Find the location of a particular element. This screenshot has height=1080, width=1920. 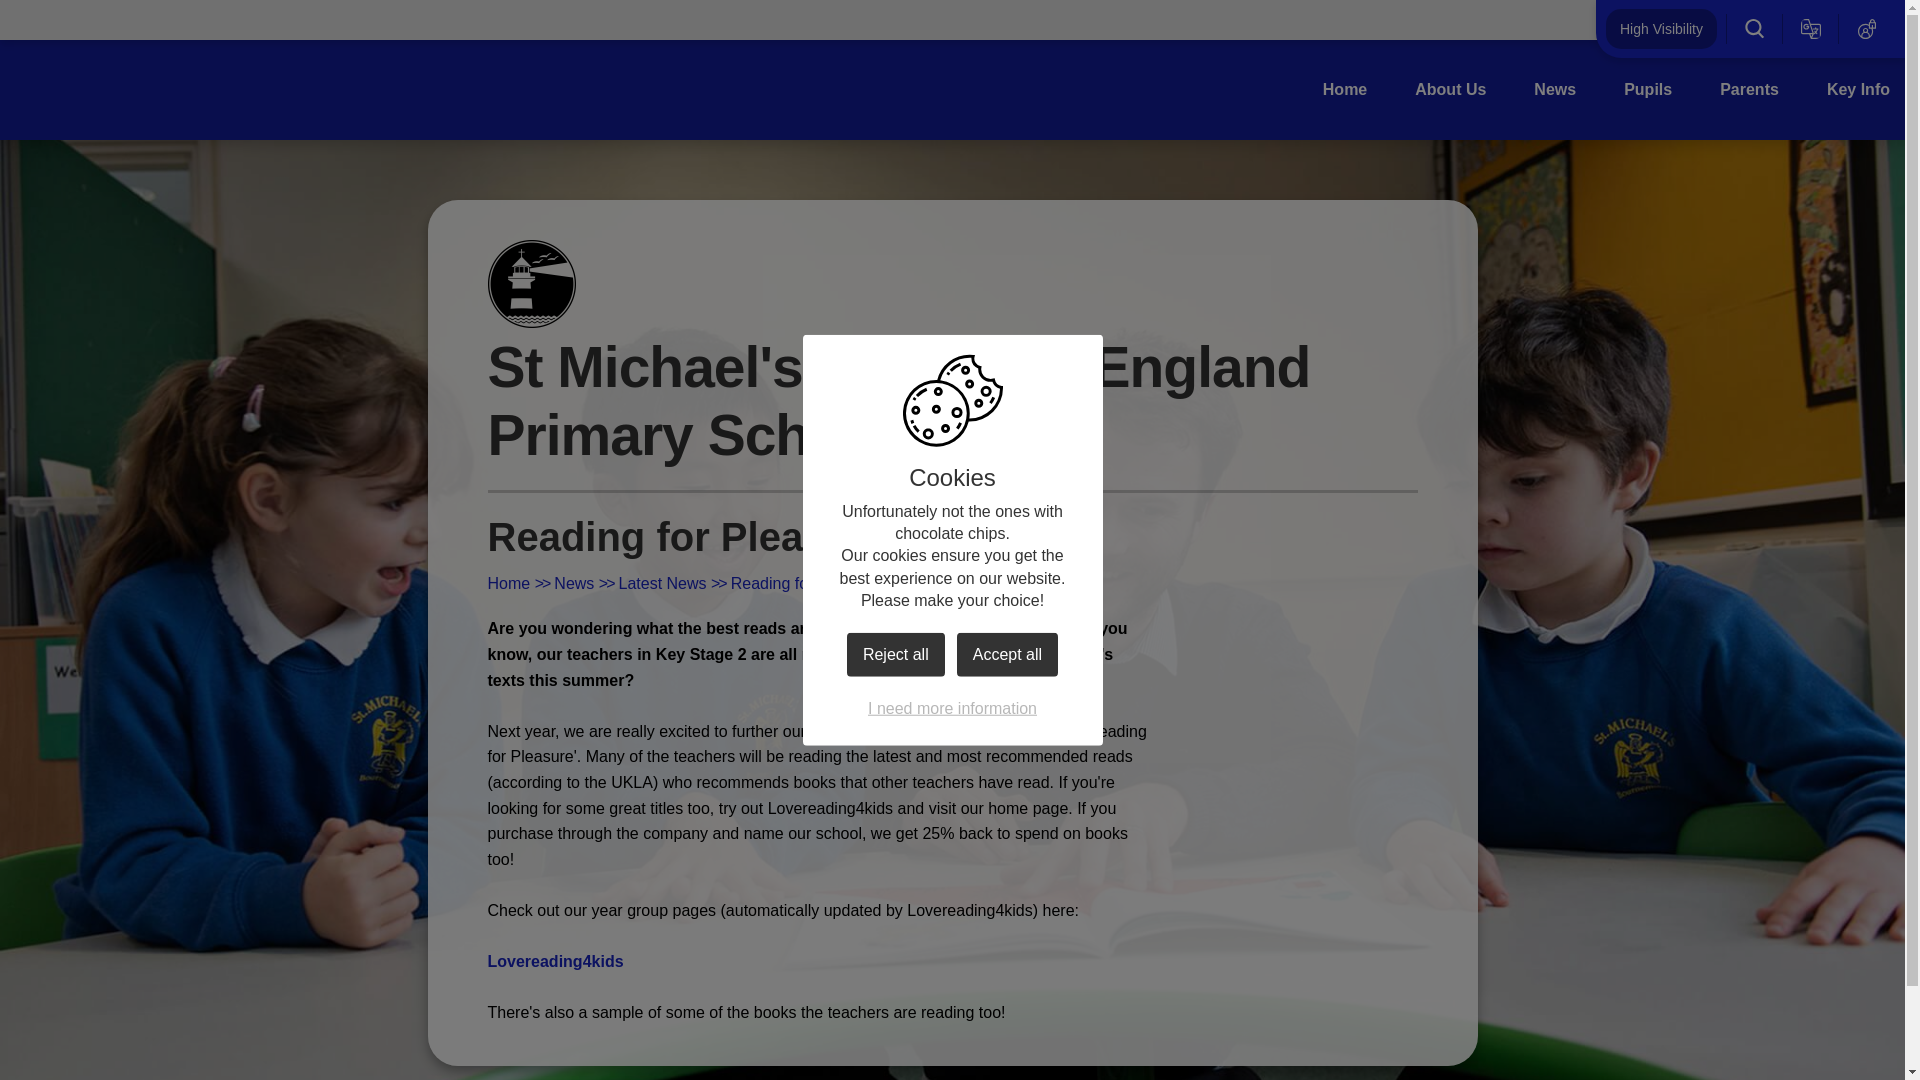

High Visibility is located at coordinates (1660, 28).